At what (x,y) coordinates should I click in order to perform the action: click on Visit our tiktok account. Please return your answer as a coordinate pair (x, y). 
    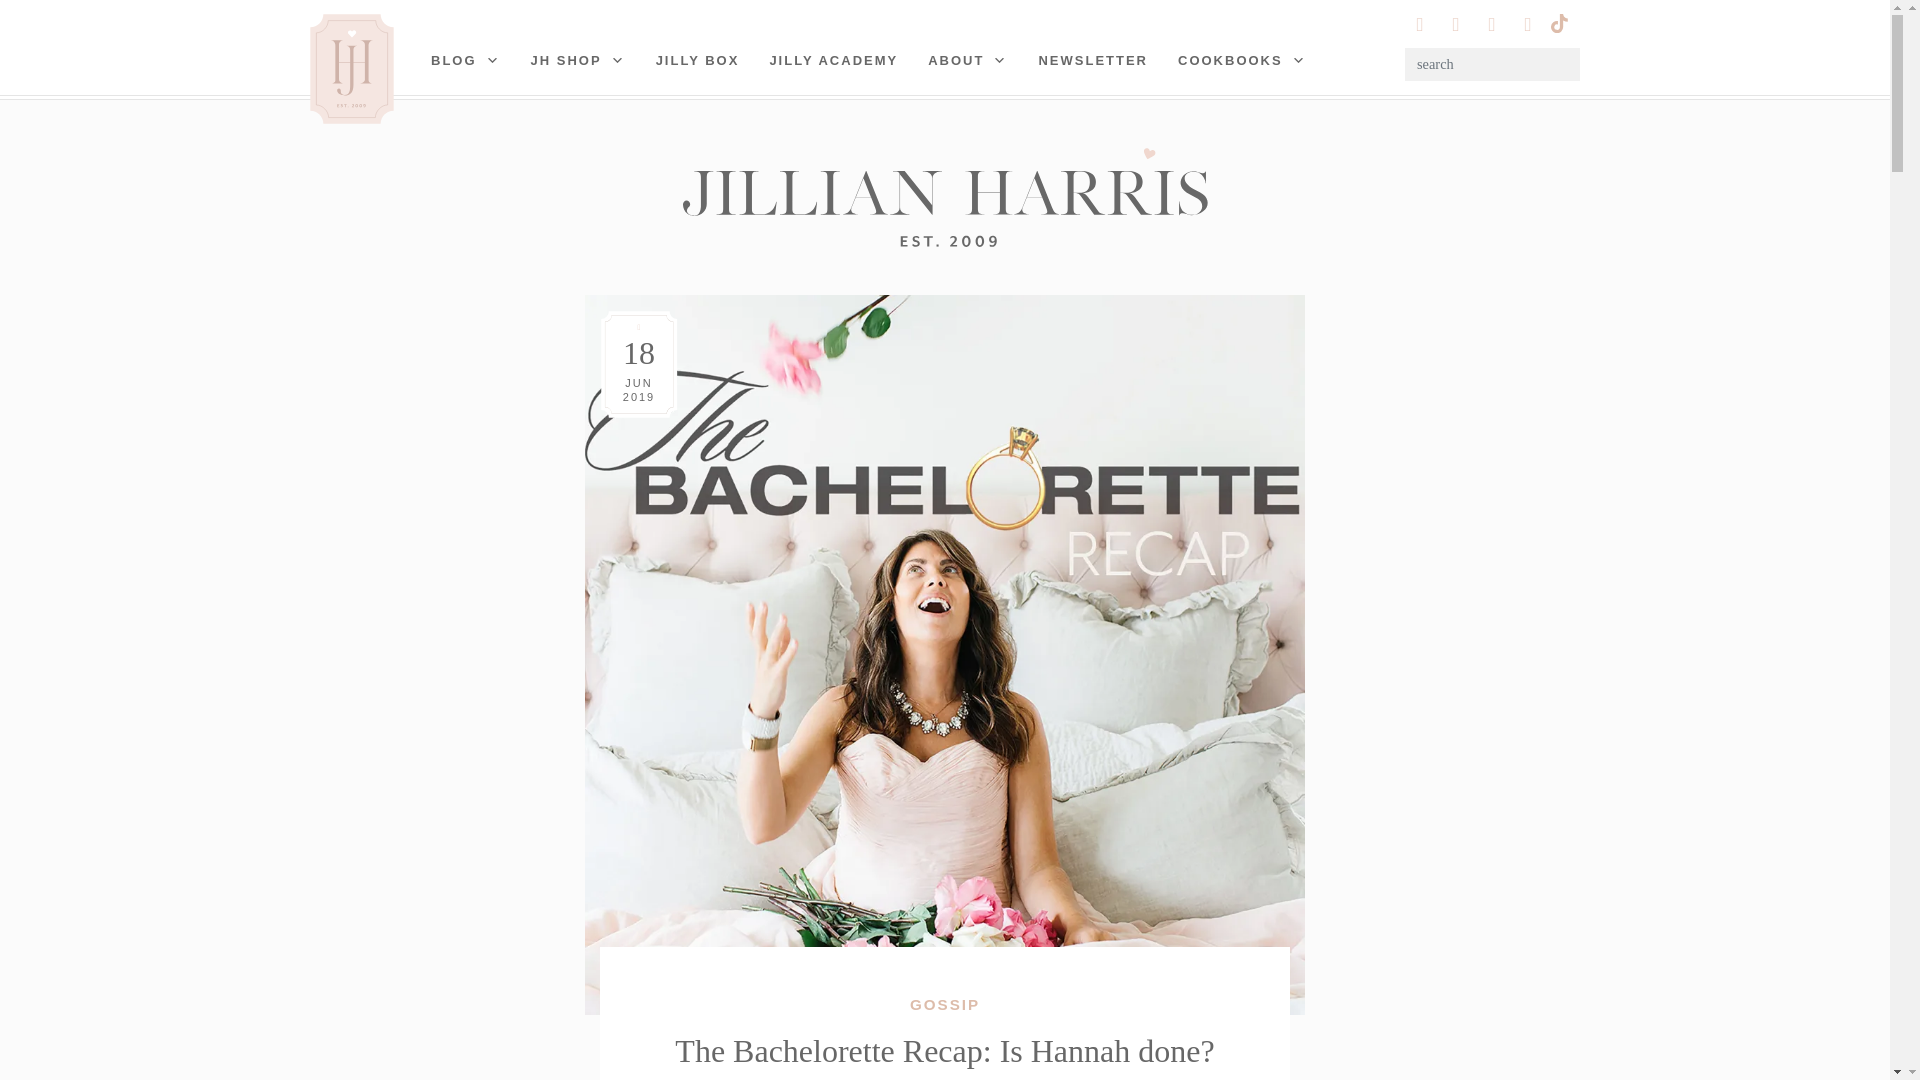
    Looking at the image, I should click on (1558, 21).